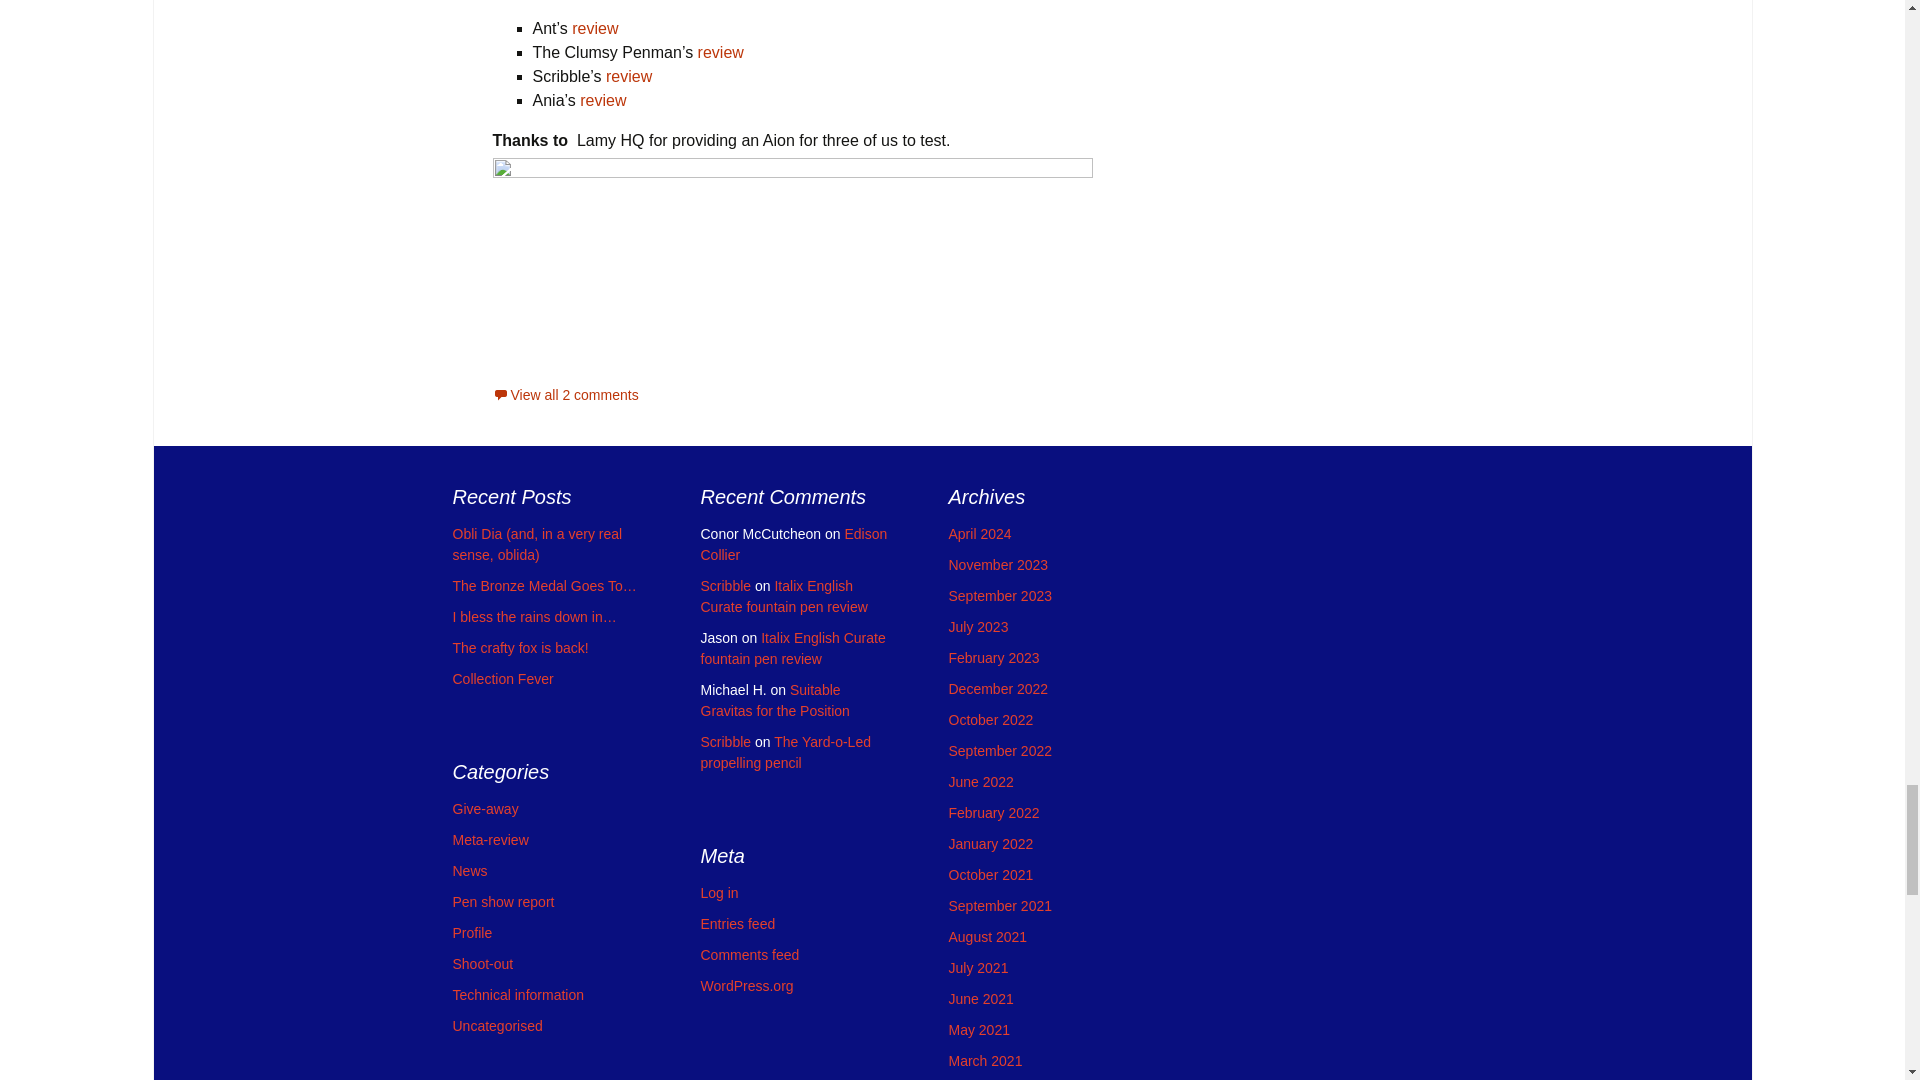  I want to click on View all 2 comments, so click(564, 394).